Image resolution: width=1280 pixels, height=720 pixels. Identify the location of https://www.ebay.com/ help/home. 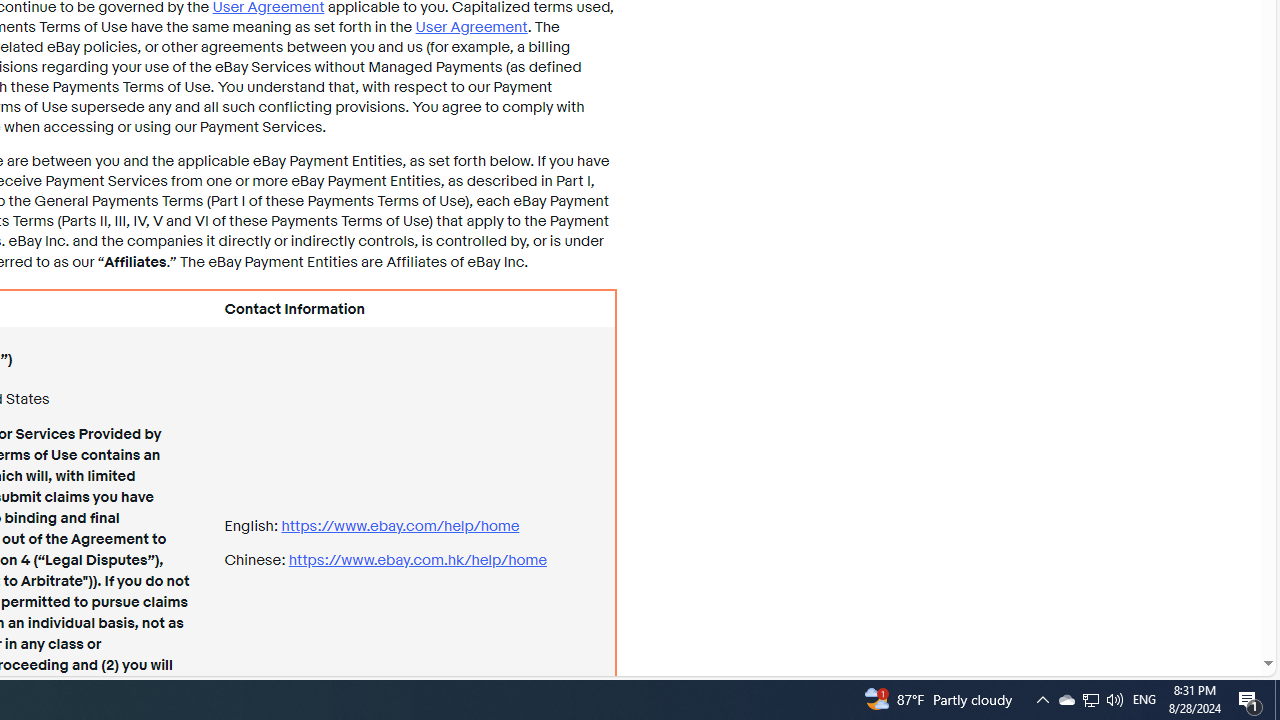
(400, 526).